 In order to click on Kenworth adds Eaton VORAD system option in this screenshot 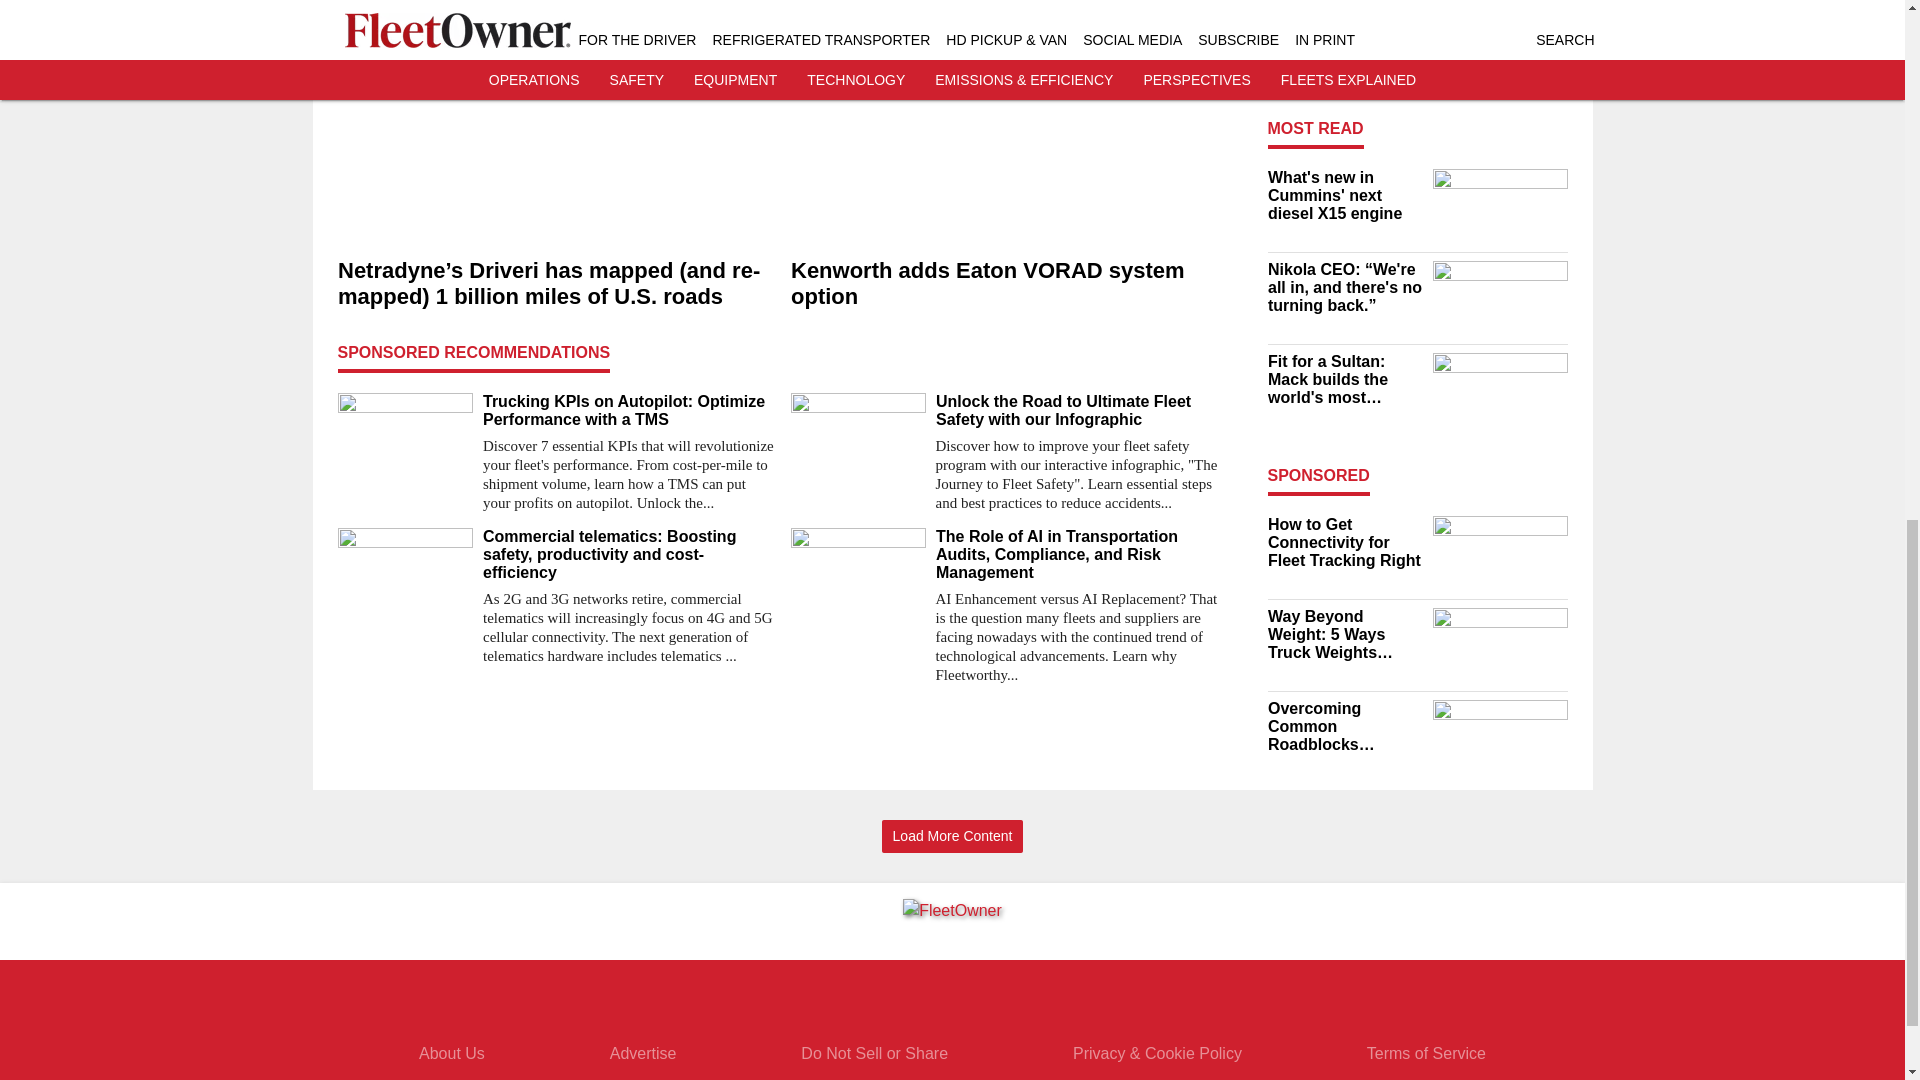, I will do `click(1008, 284)`.